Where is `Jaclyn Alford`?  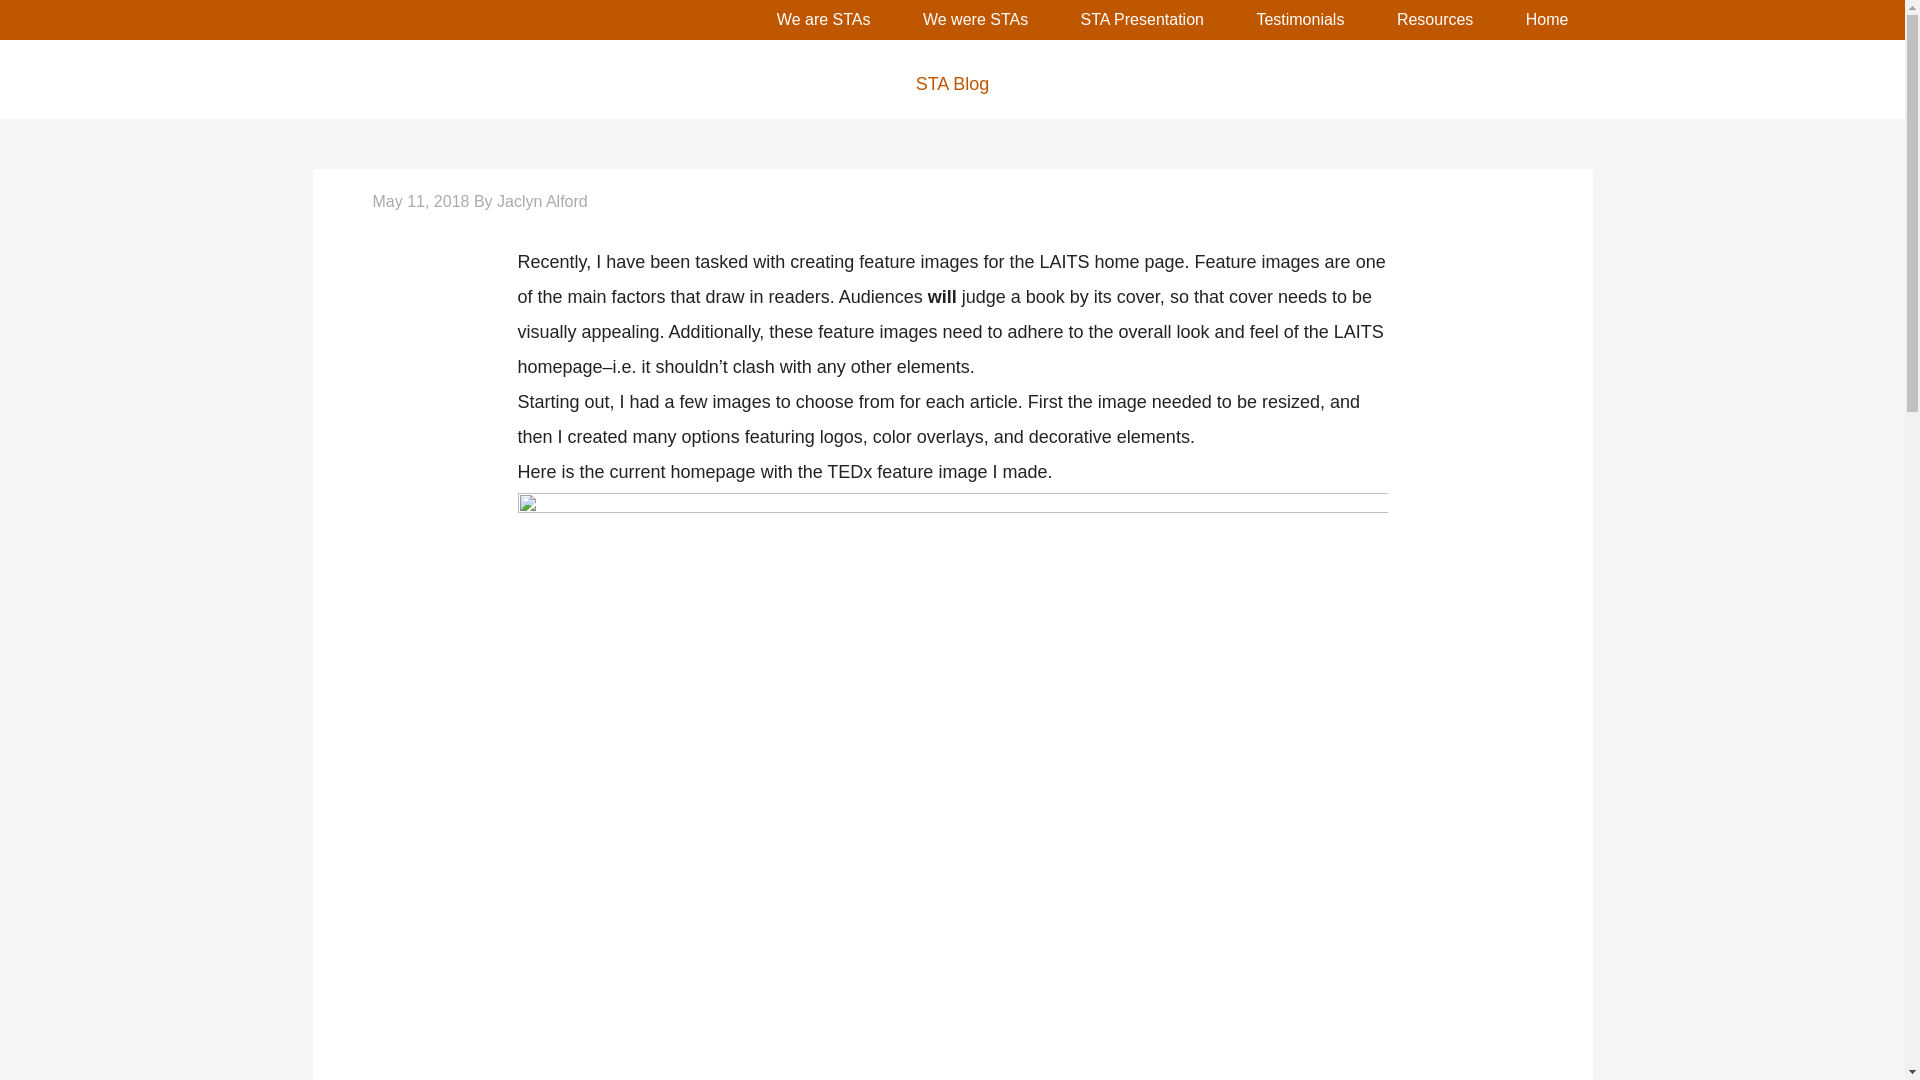
Jaclyn Alford is located at coordinates (542, 201).